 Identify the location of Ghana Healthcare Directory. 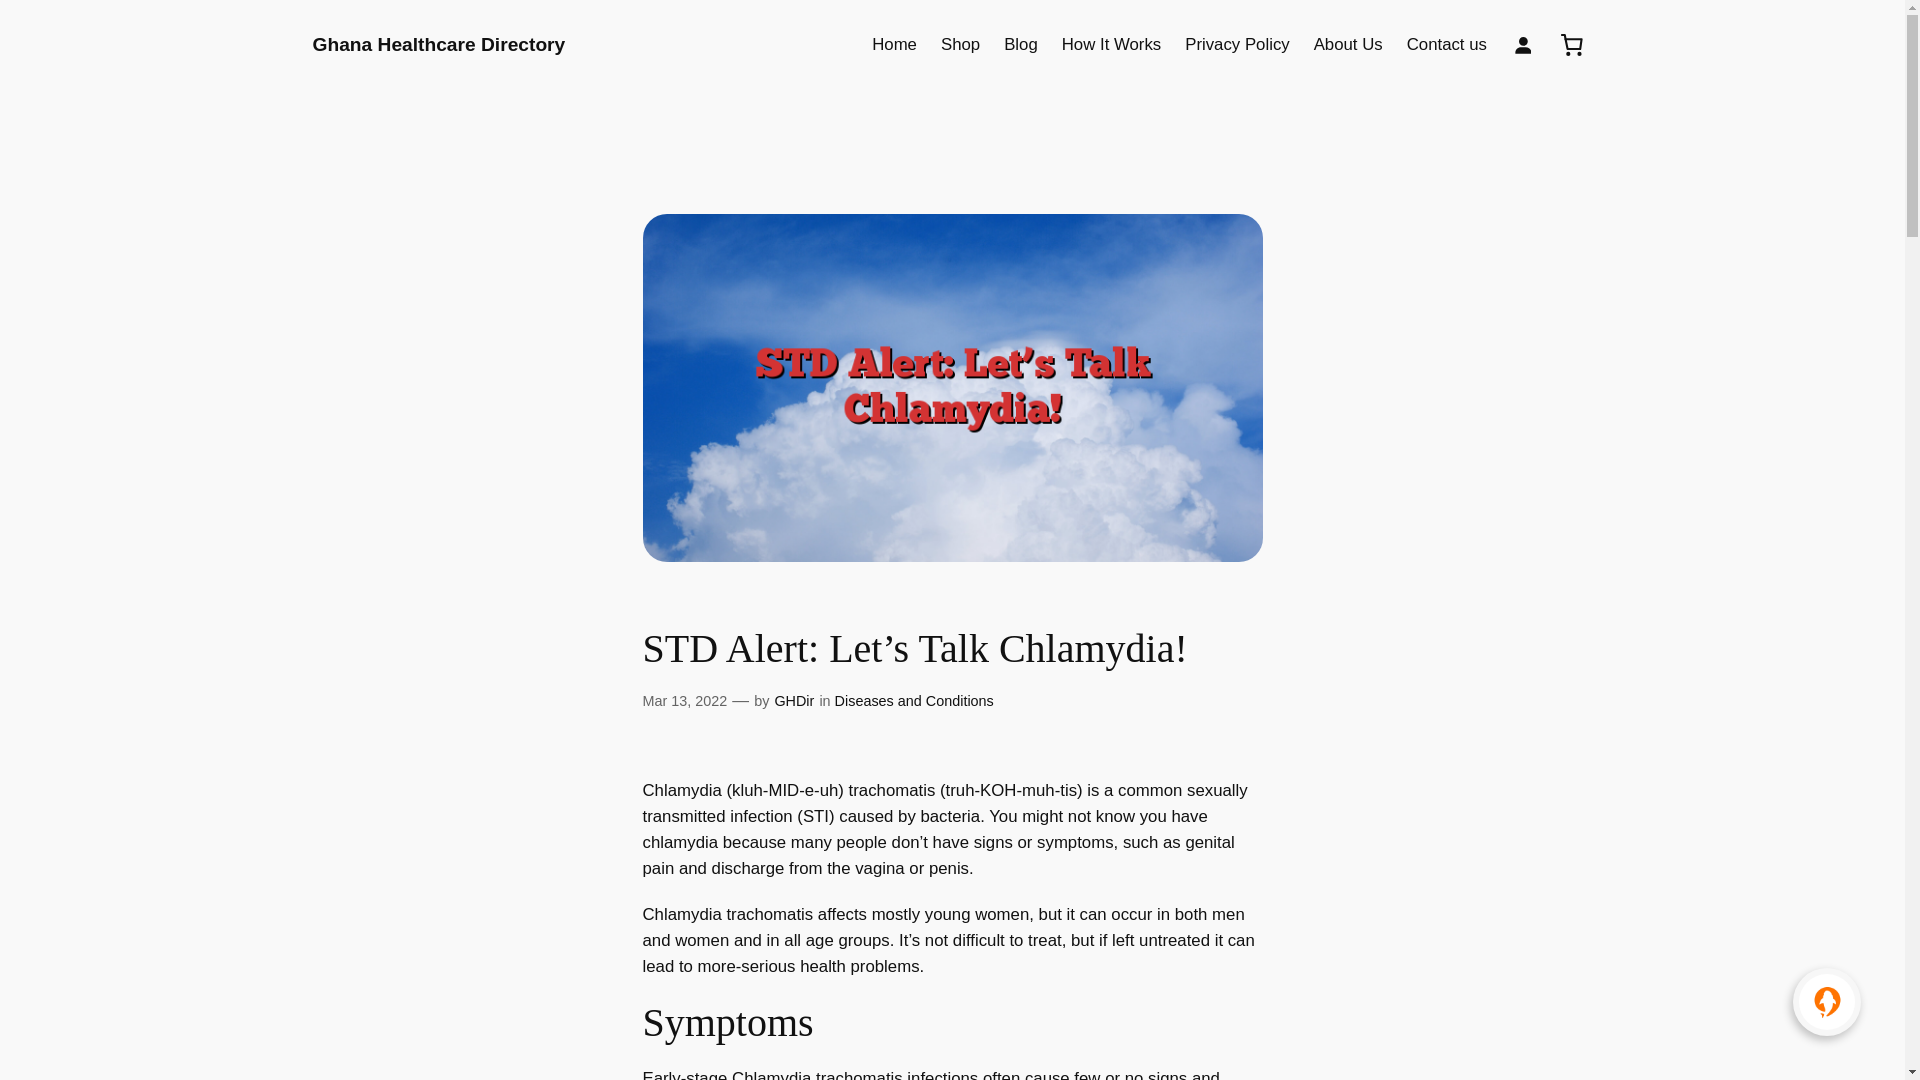
(438, 44).